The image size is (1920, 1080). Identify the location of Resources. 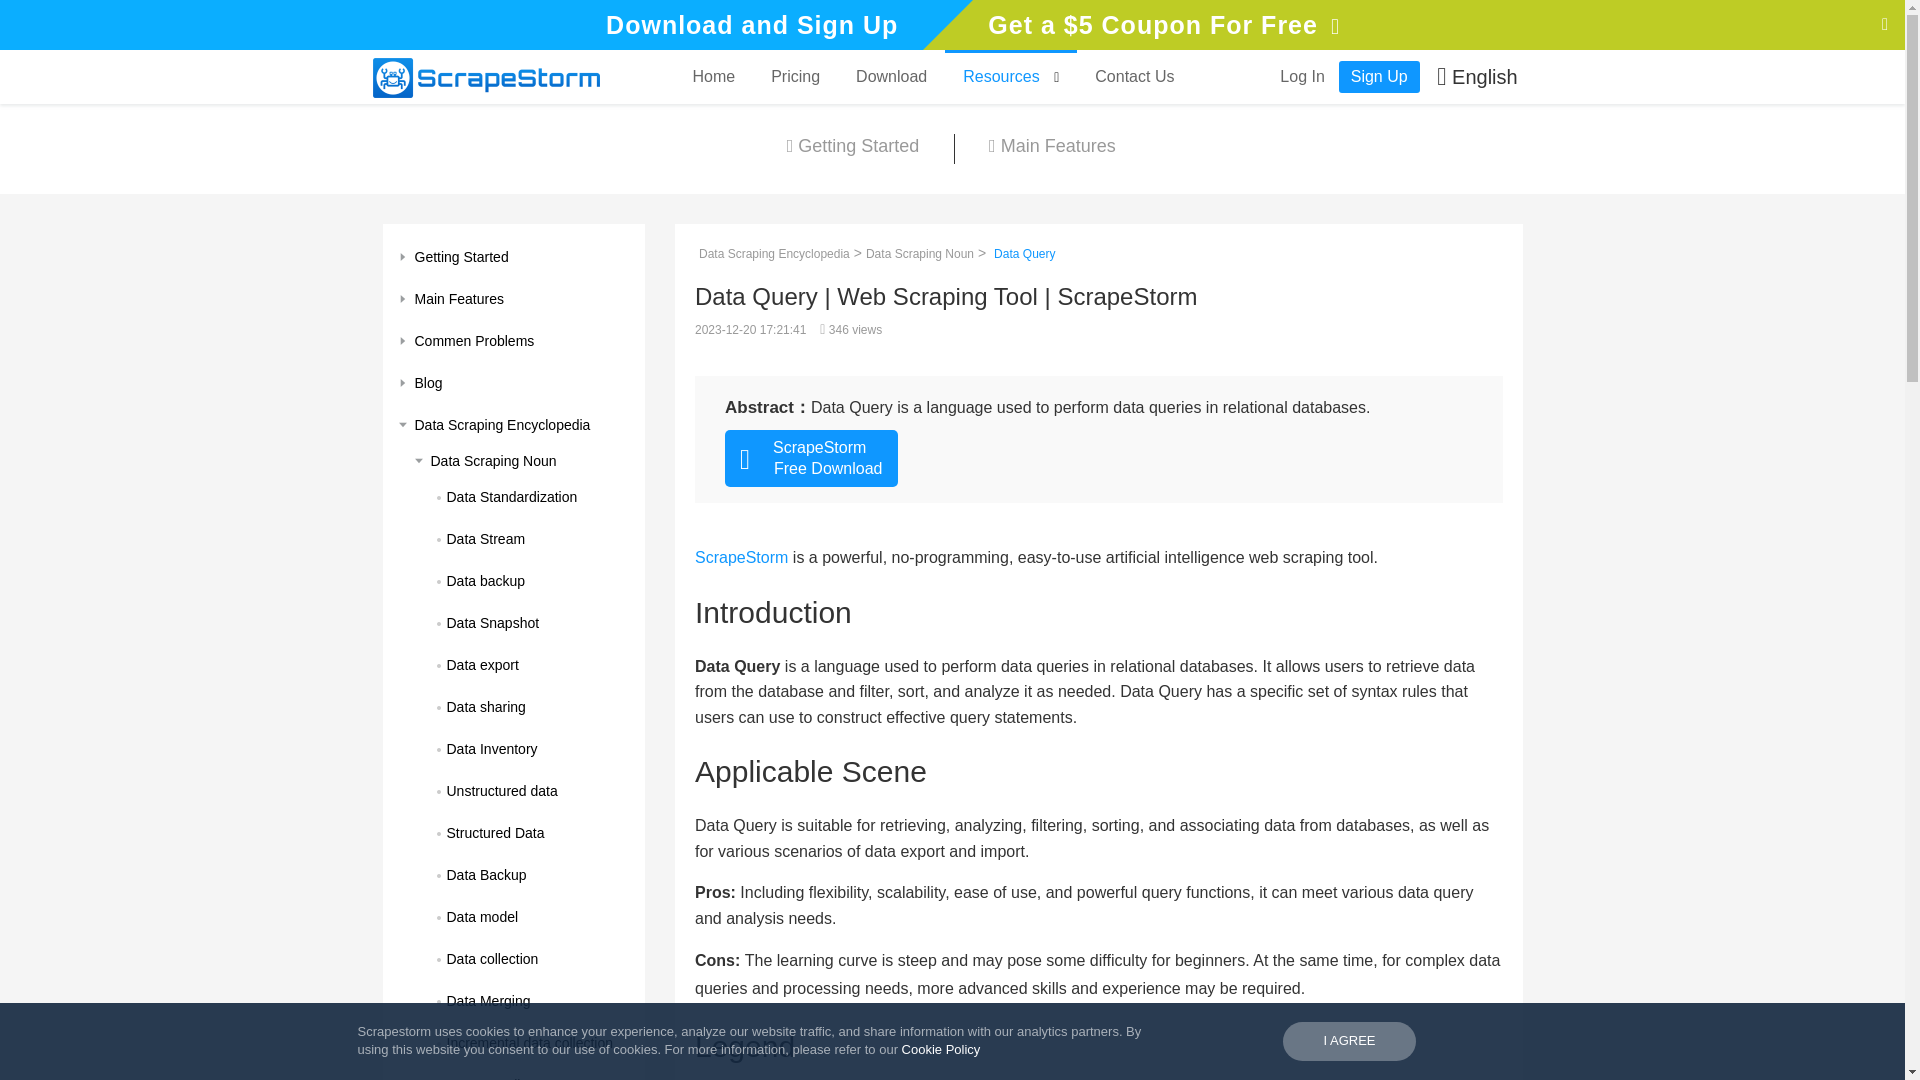
(1010, 76).